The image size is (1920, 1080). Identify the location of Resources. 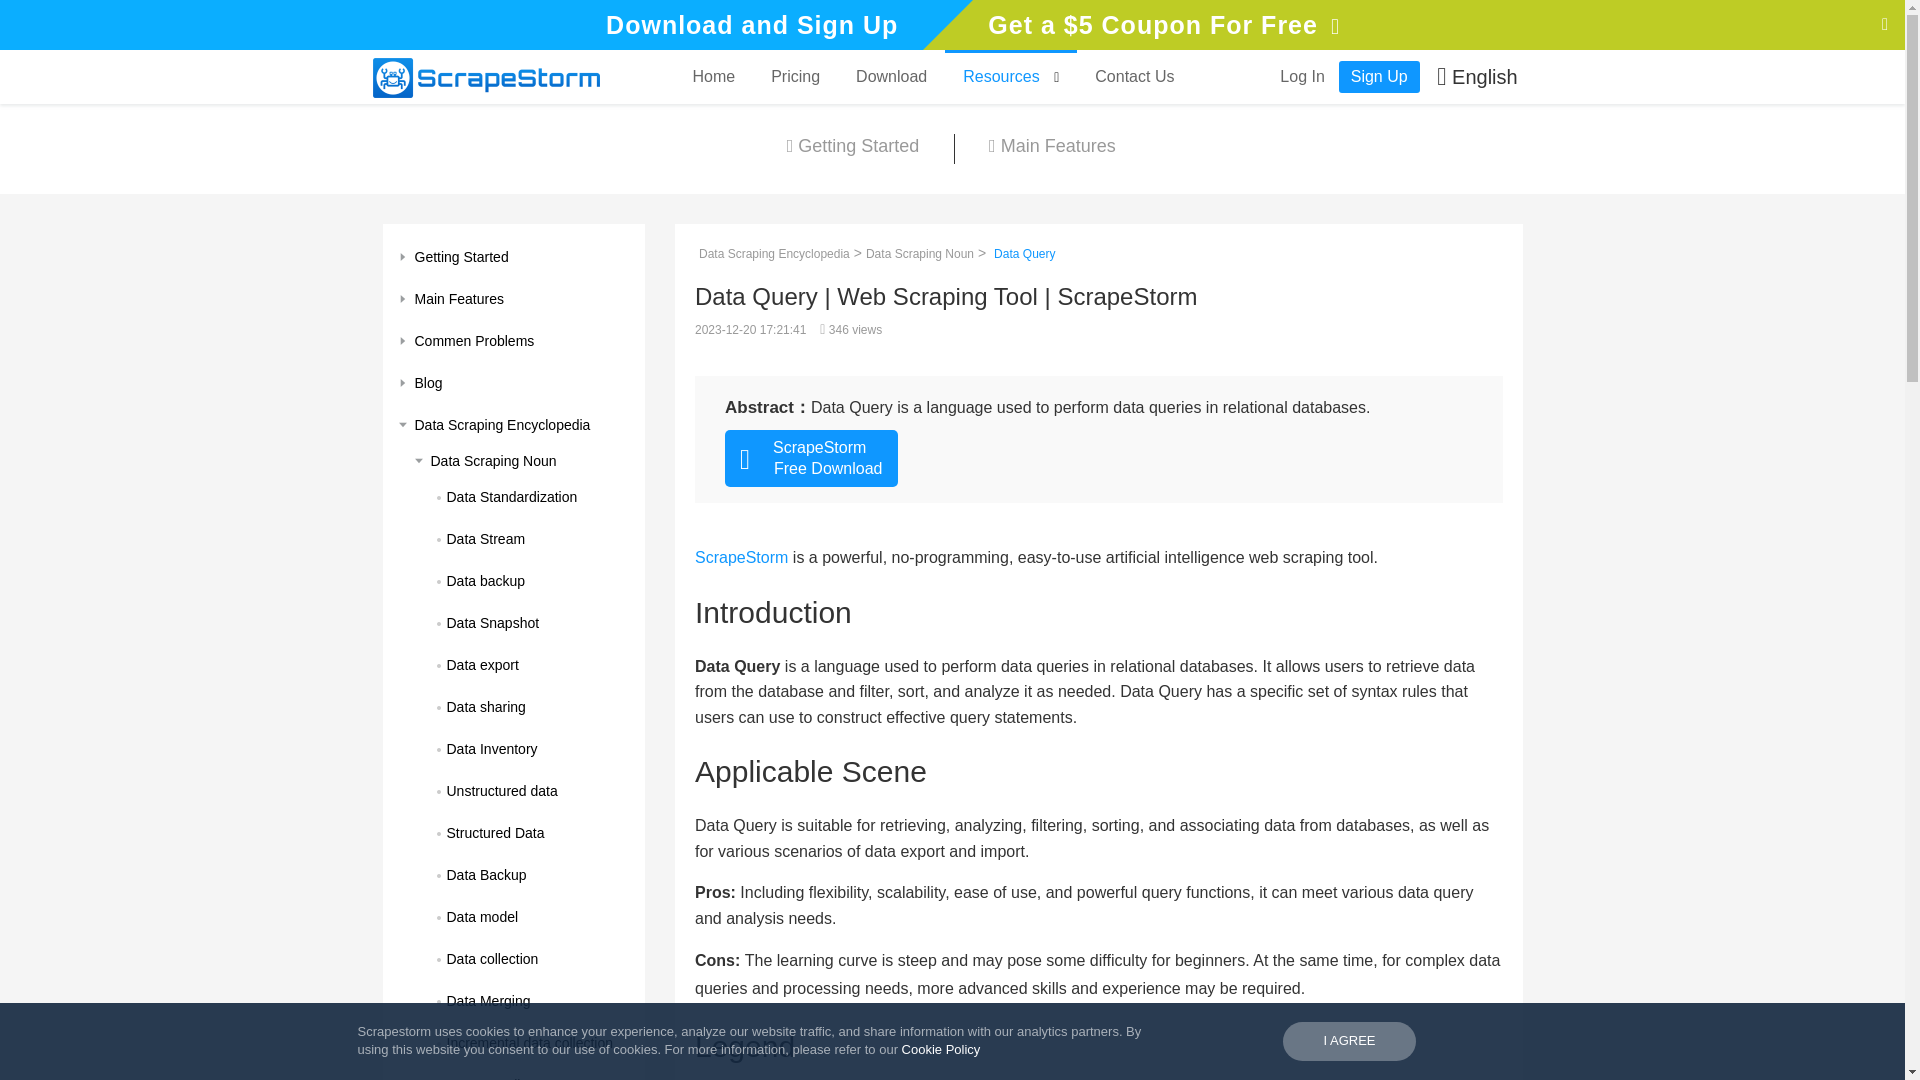
(1010, 76).